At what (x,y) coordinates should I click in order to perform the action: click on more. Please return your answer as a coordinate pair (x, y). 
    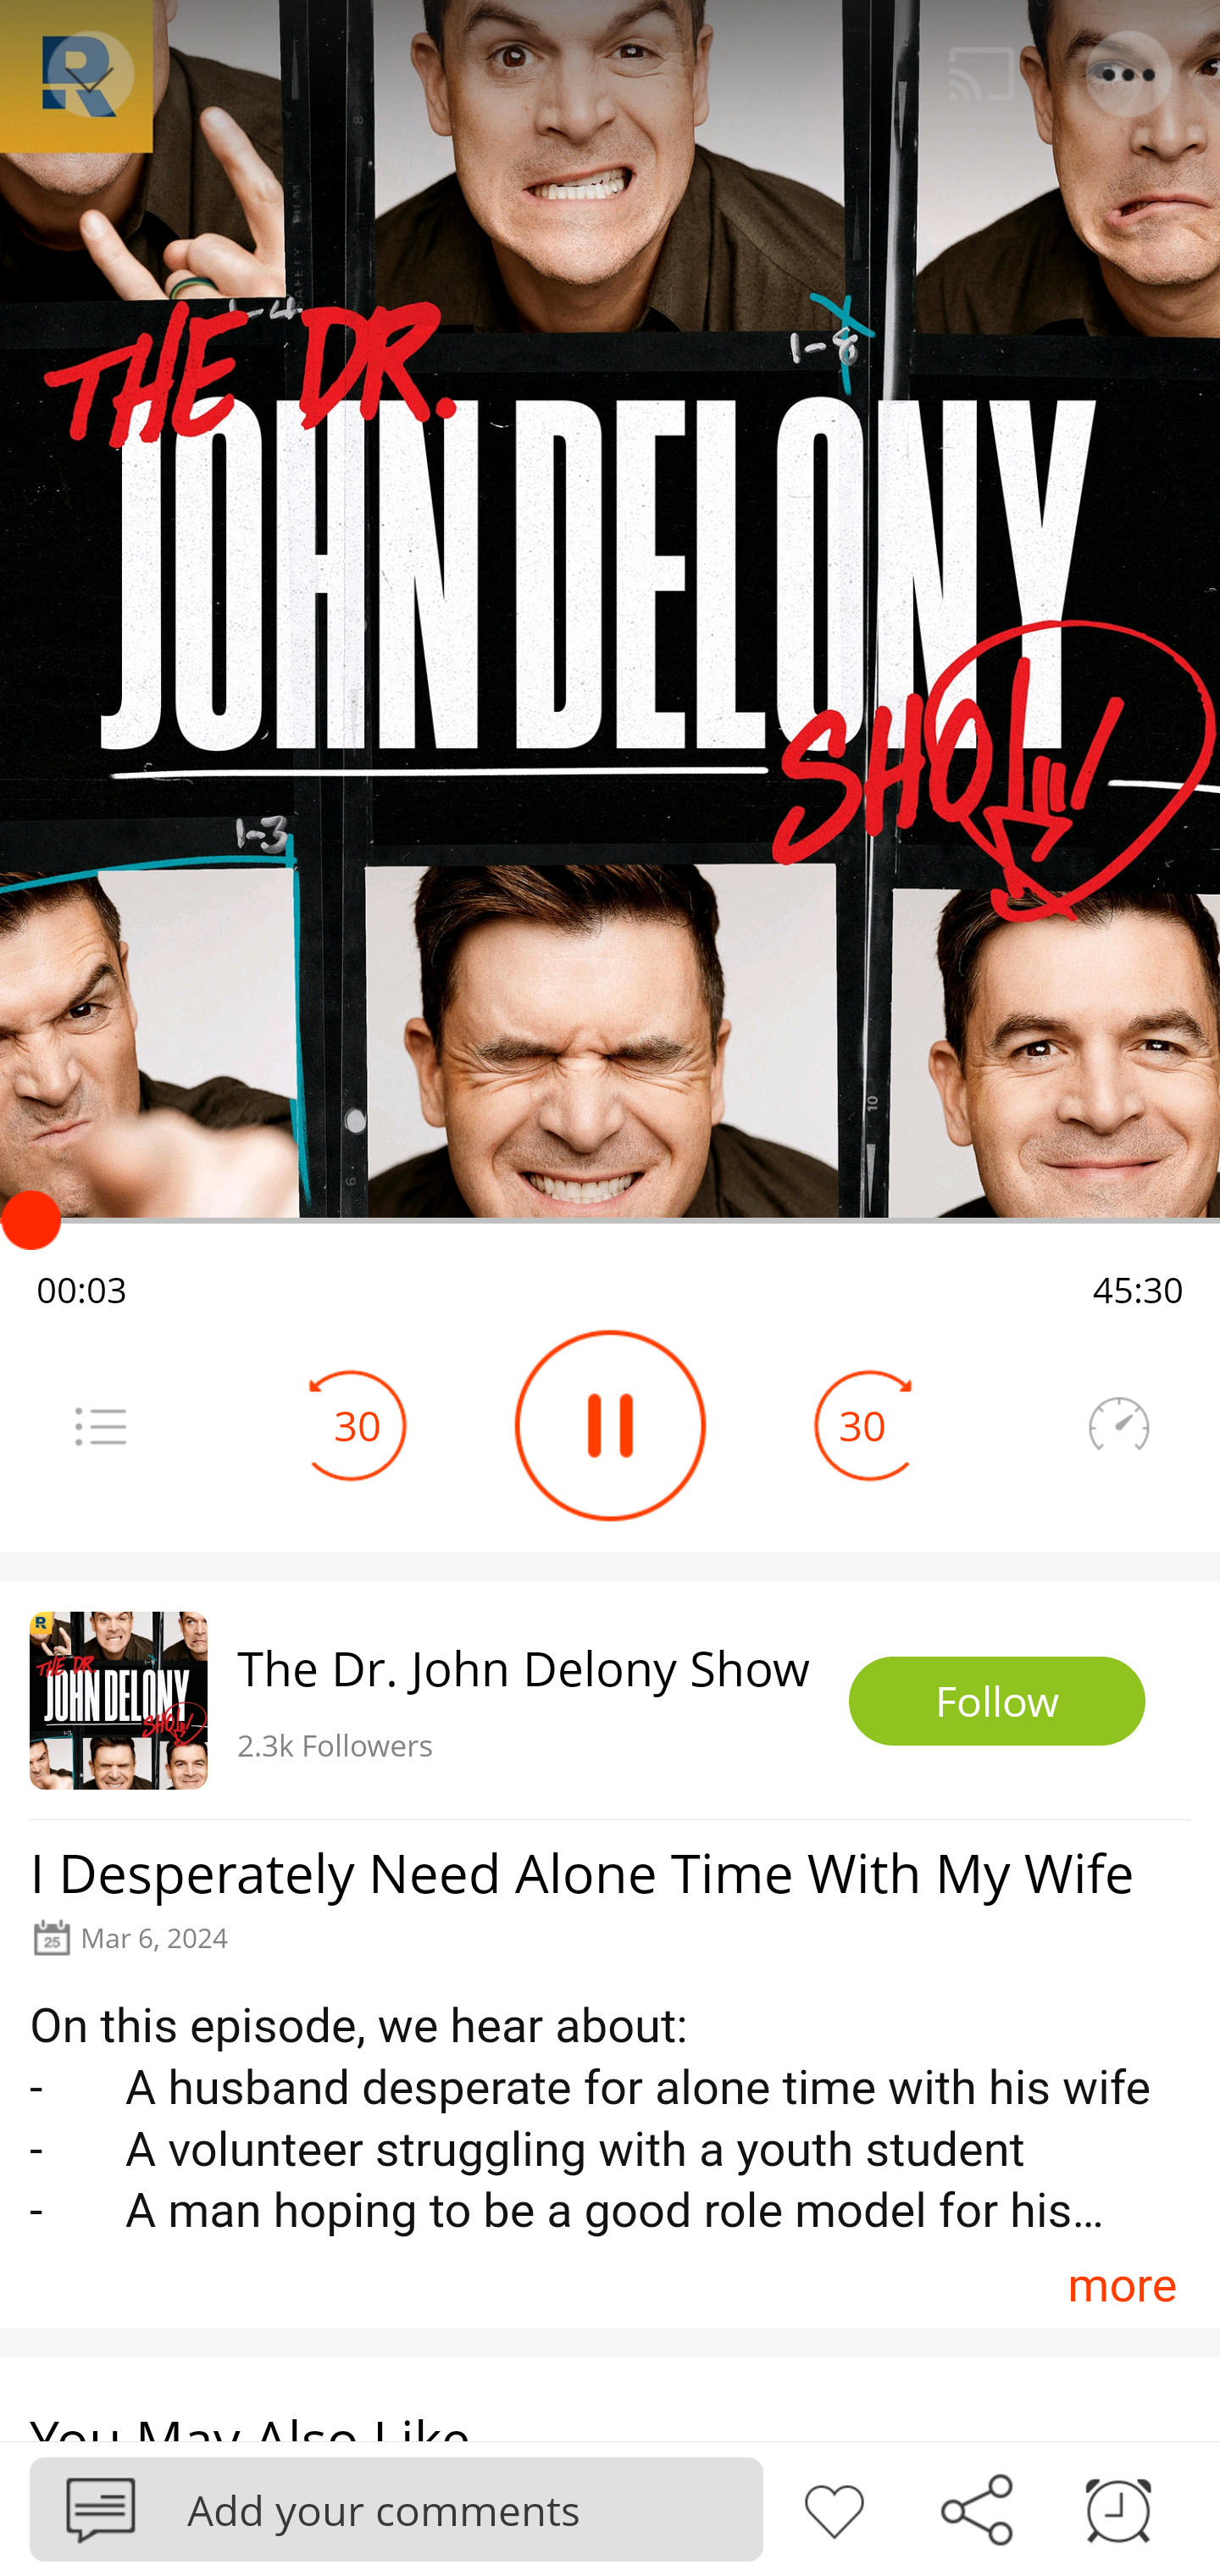
    Looking at the image, I should click on (1122, 2285).